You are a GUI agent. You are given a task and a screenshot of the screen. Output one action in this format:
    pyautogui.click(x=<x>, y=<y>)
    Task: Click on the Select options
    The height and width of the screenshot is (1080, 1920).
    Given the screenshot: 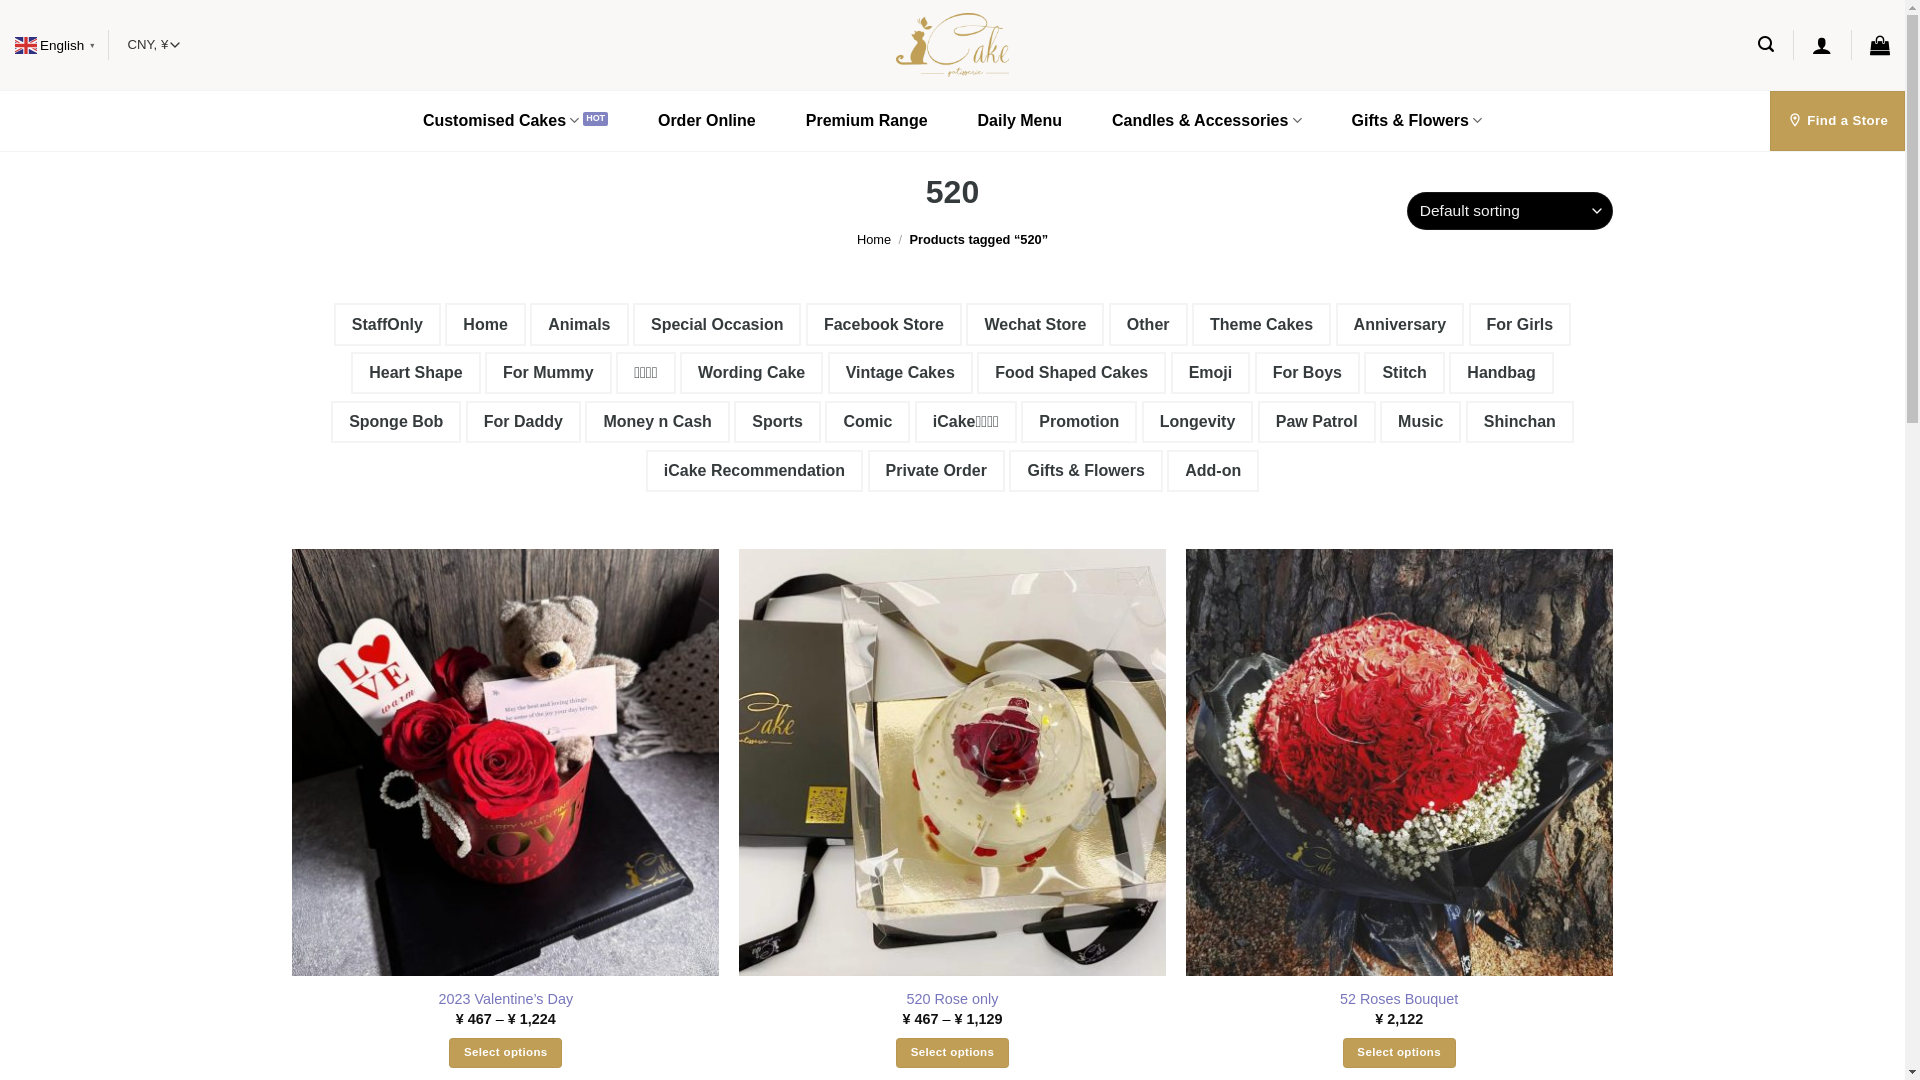 What is the action you would take?
    pyautogui.click(x=952, y=1053)
    